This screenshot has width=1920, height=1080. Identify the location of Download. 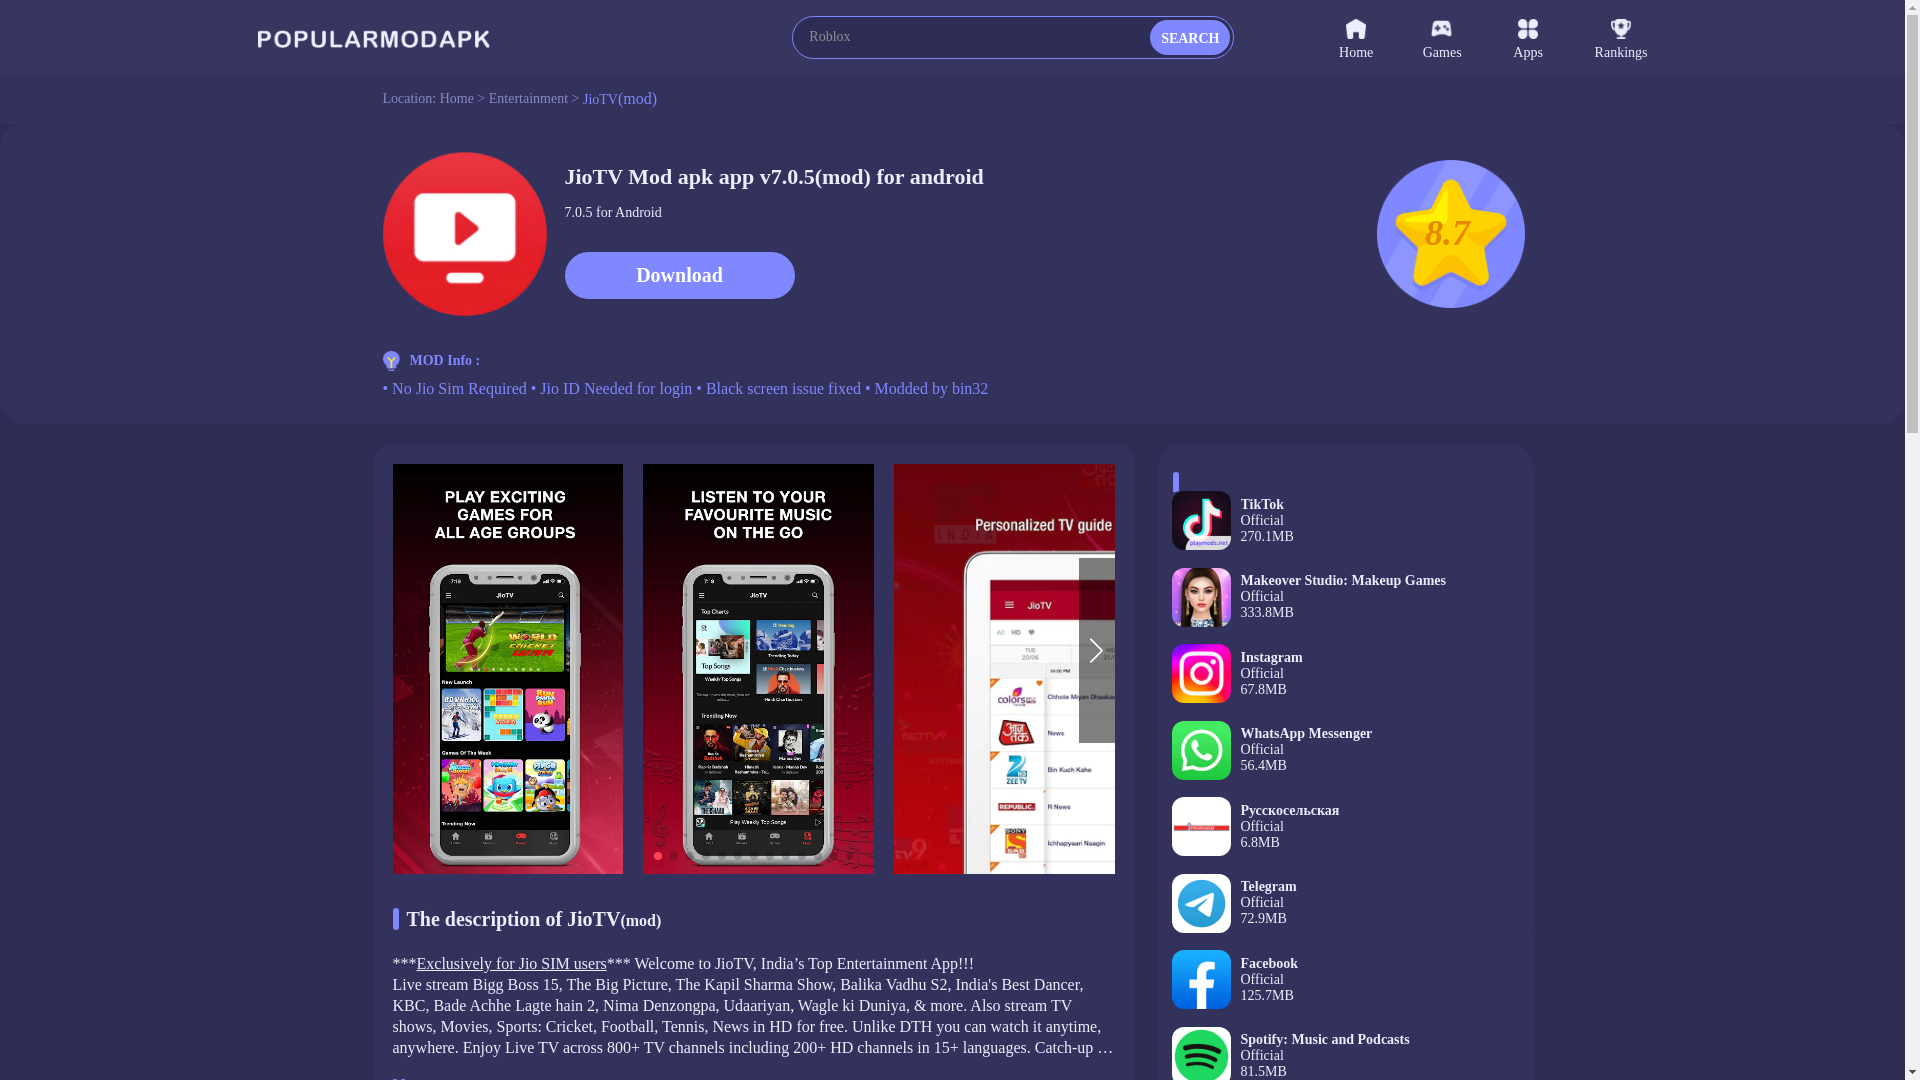
(1466, 36).